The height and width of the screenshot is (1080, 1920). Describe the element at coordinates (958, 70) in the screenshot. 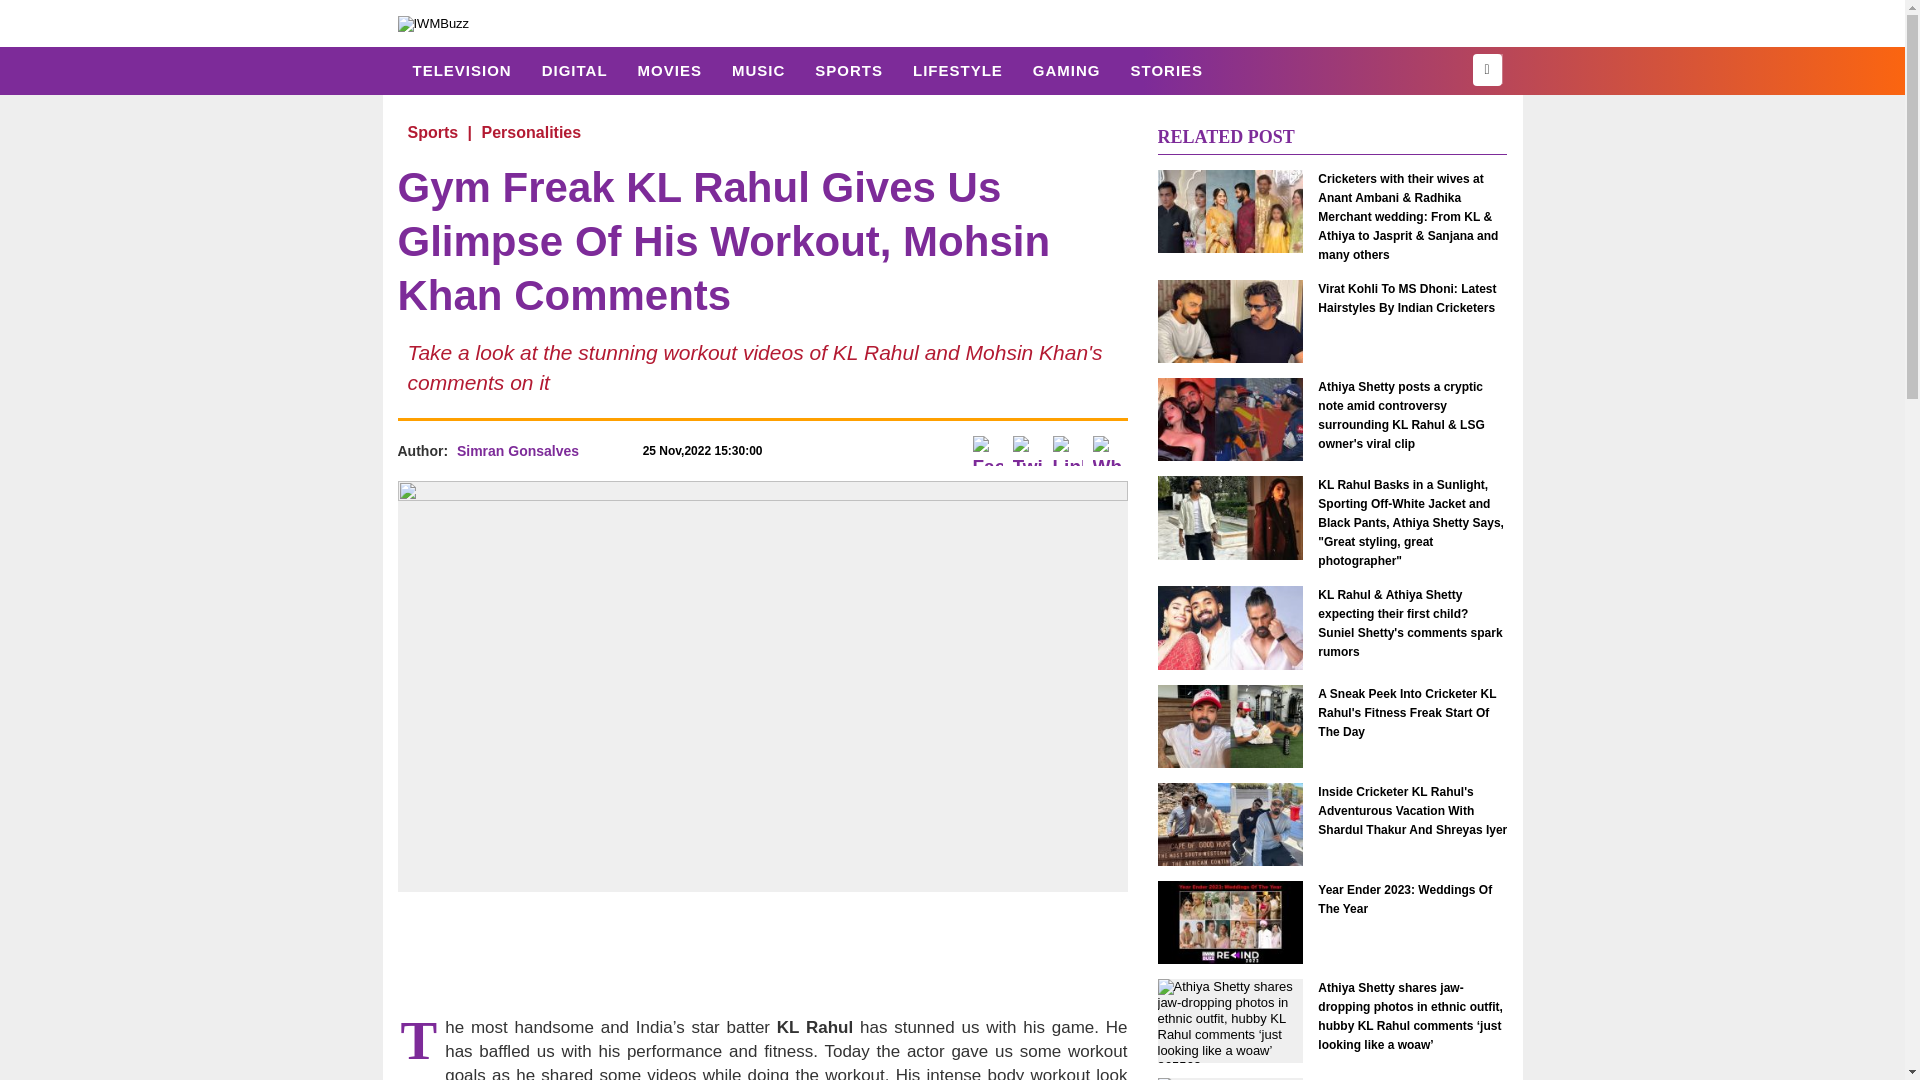

I see `LIFESTYLE` at that location.